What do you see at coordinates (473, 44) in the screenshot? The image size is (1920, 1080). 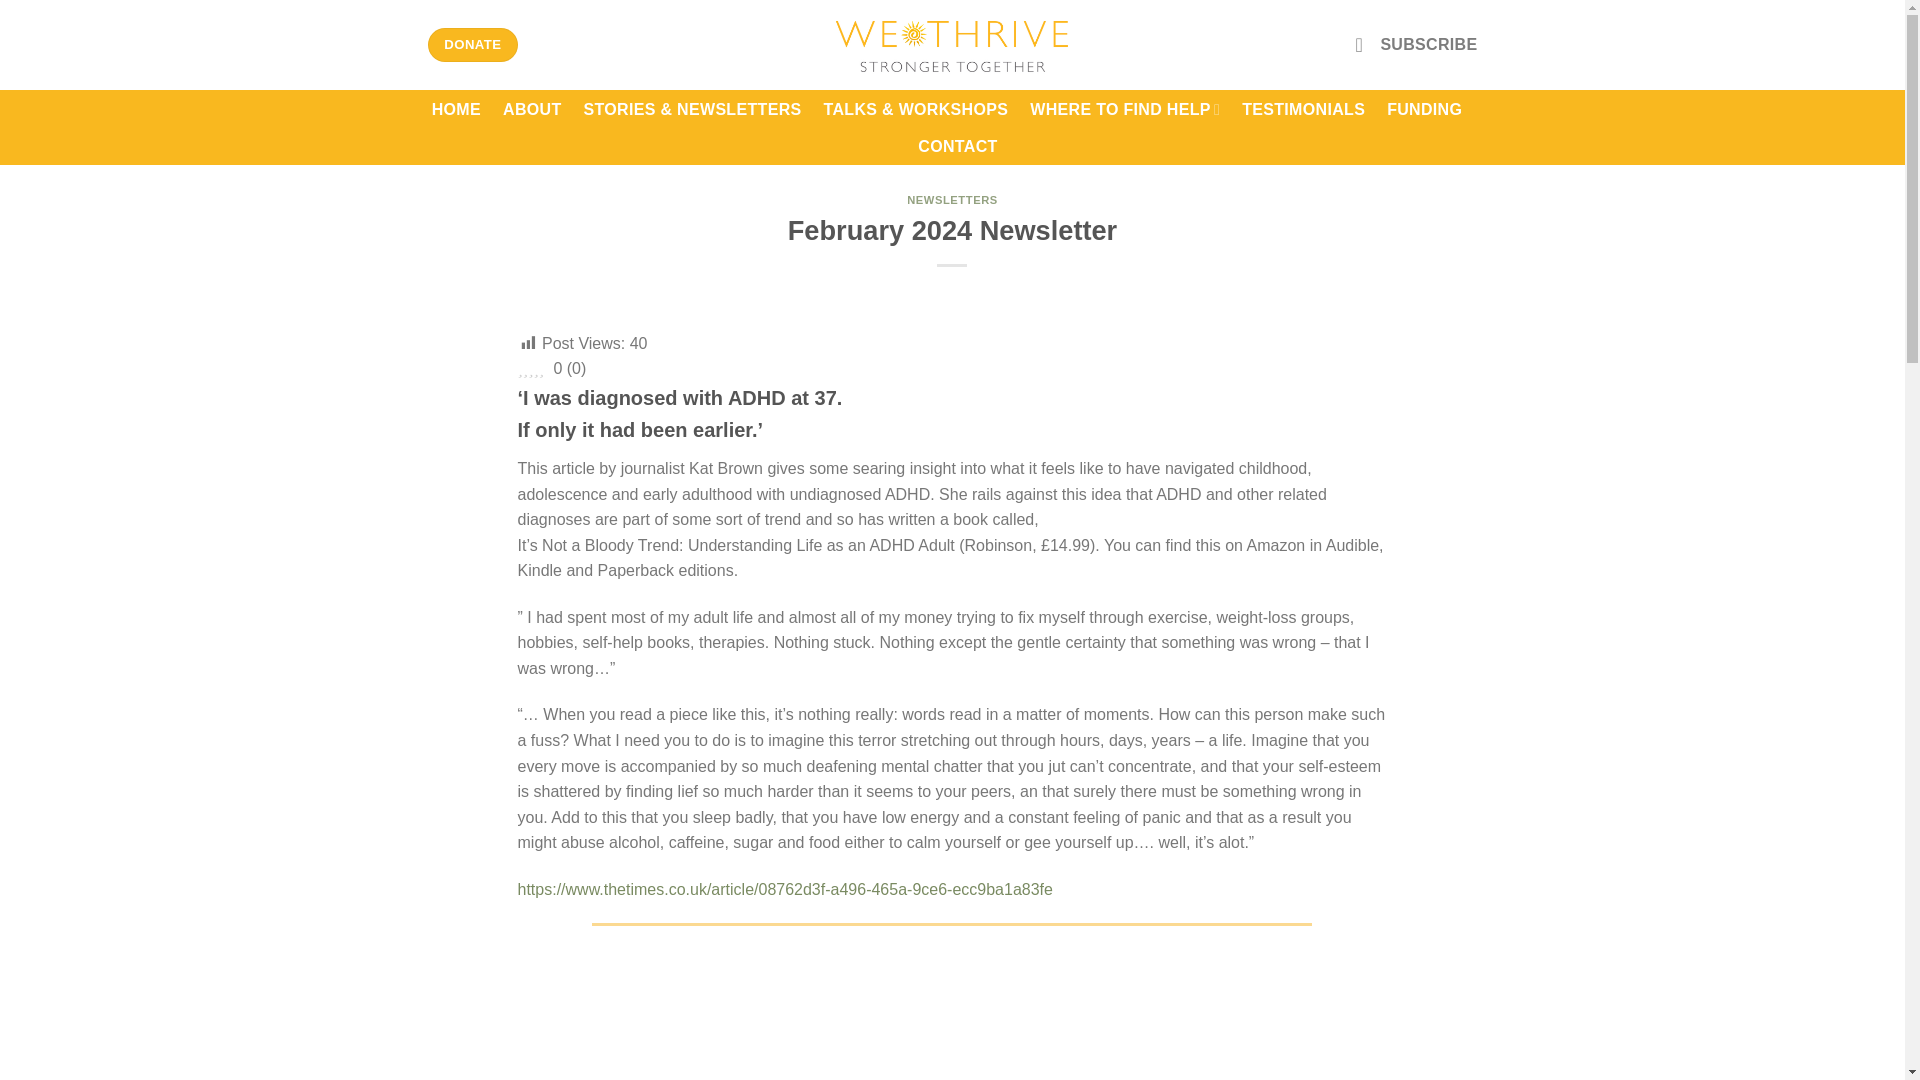 I see `DONATE` at bounding box center [473, 44].